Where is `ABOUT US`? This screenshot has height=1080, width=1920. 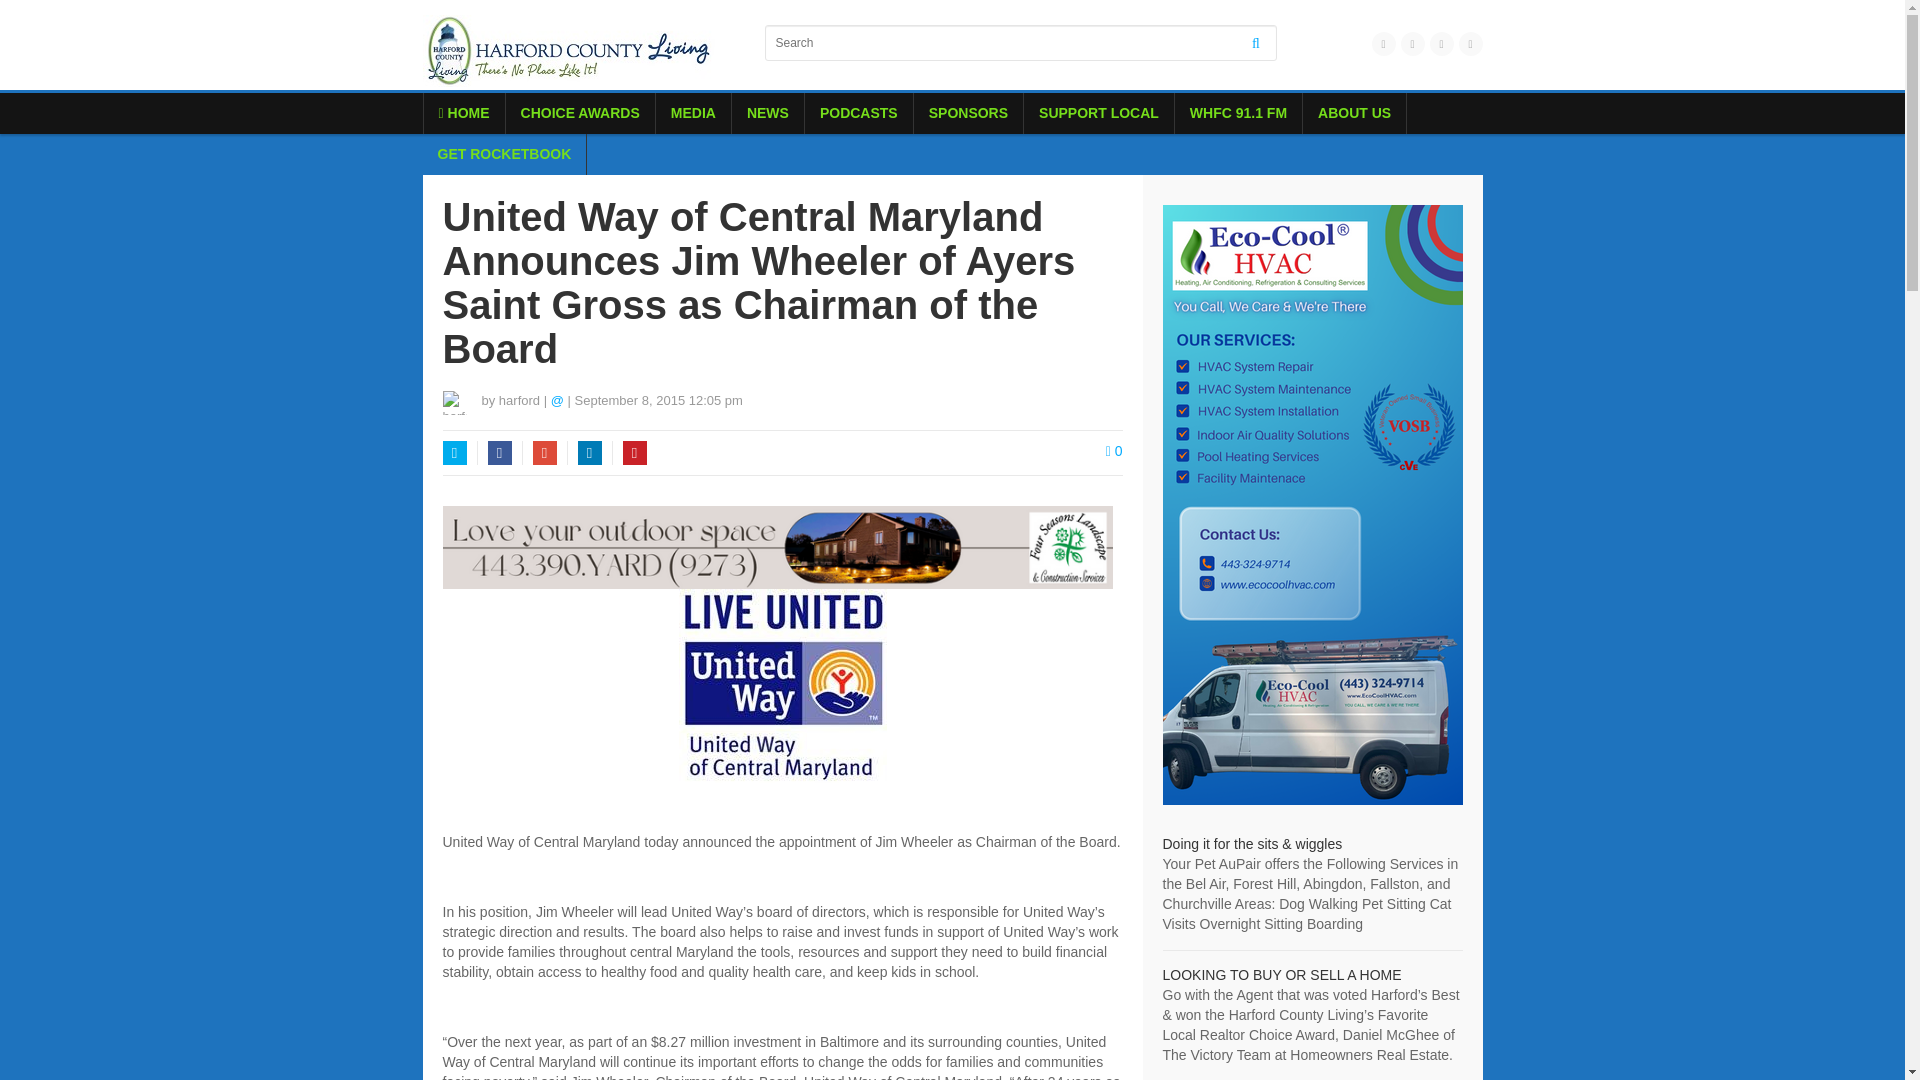
ABOUT US is located at coordinates (1354, 112).